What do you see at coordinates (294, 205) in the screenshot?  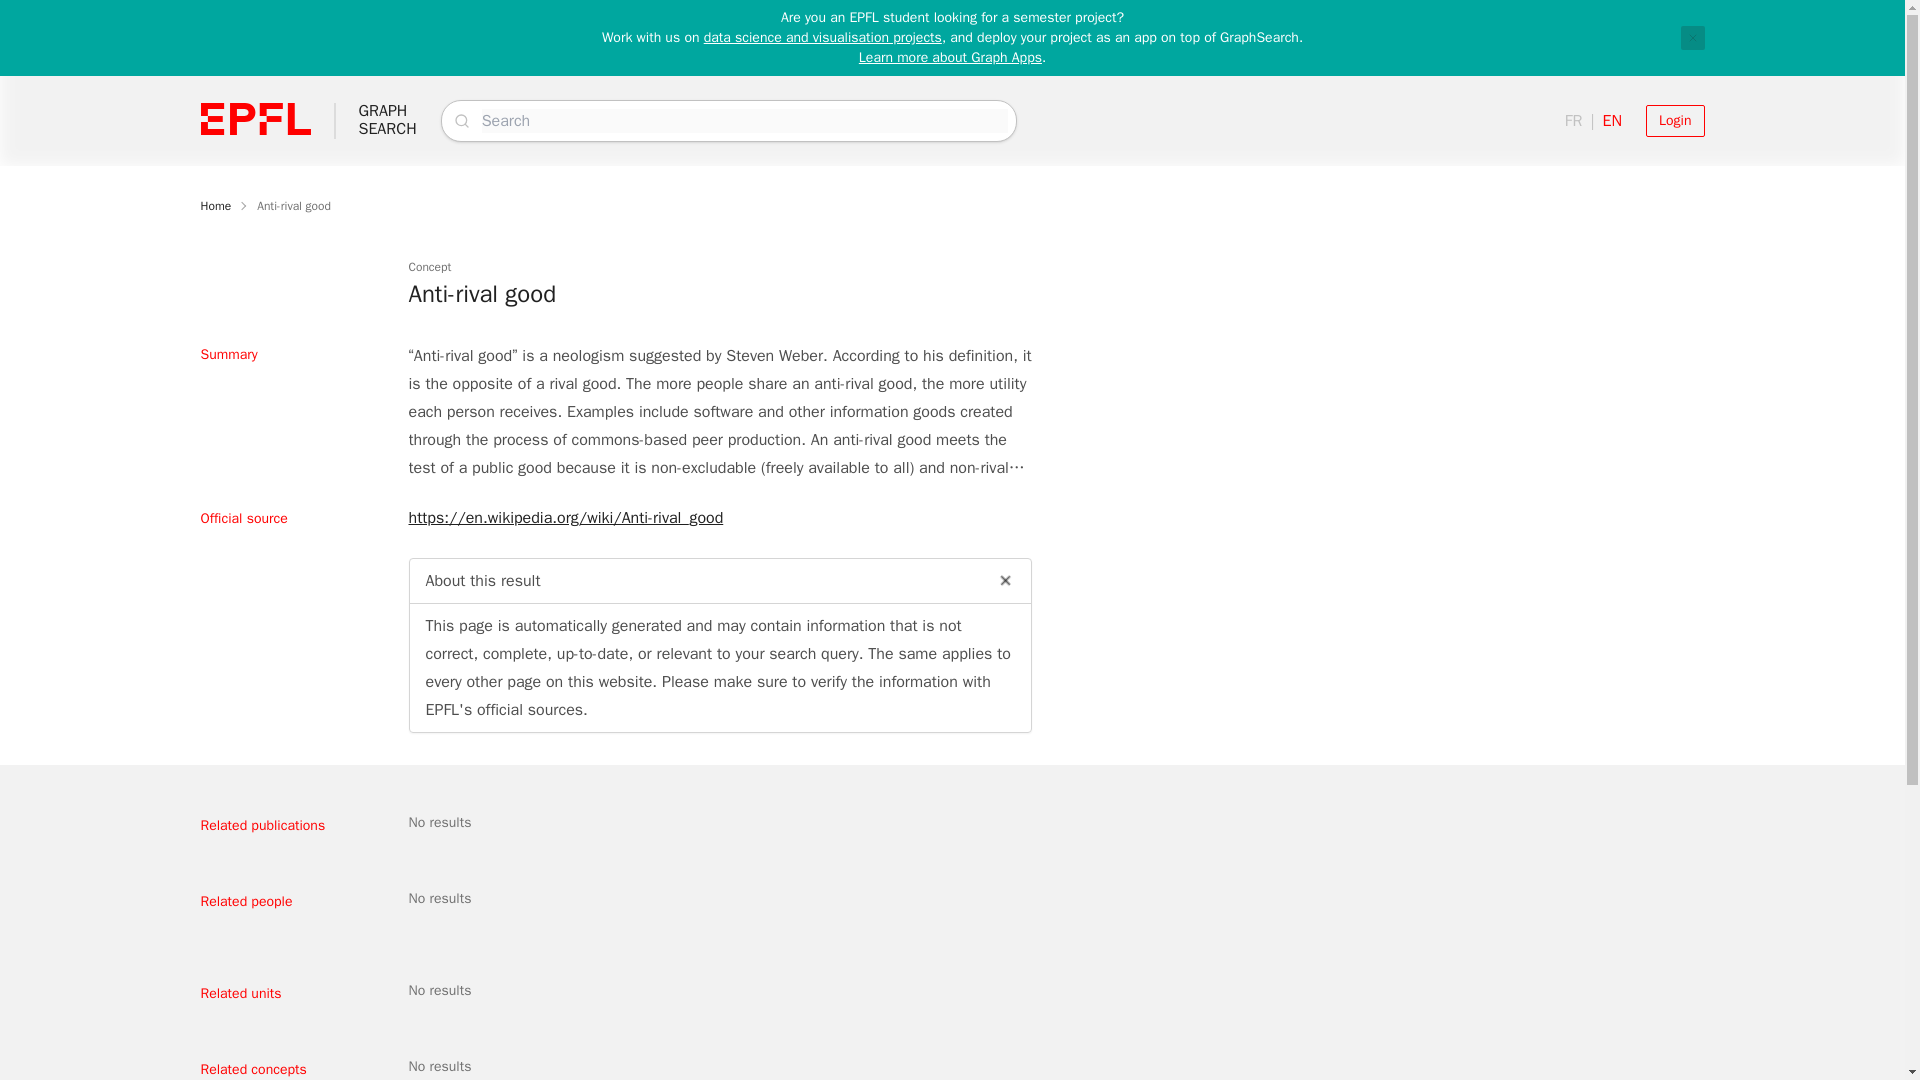 I see `Anti-rival good` at bounding box center [294, 205].